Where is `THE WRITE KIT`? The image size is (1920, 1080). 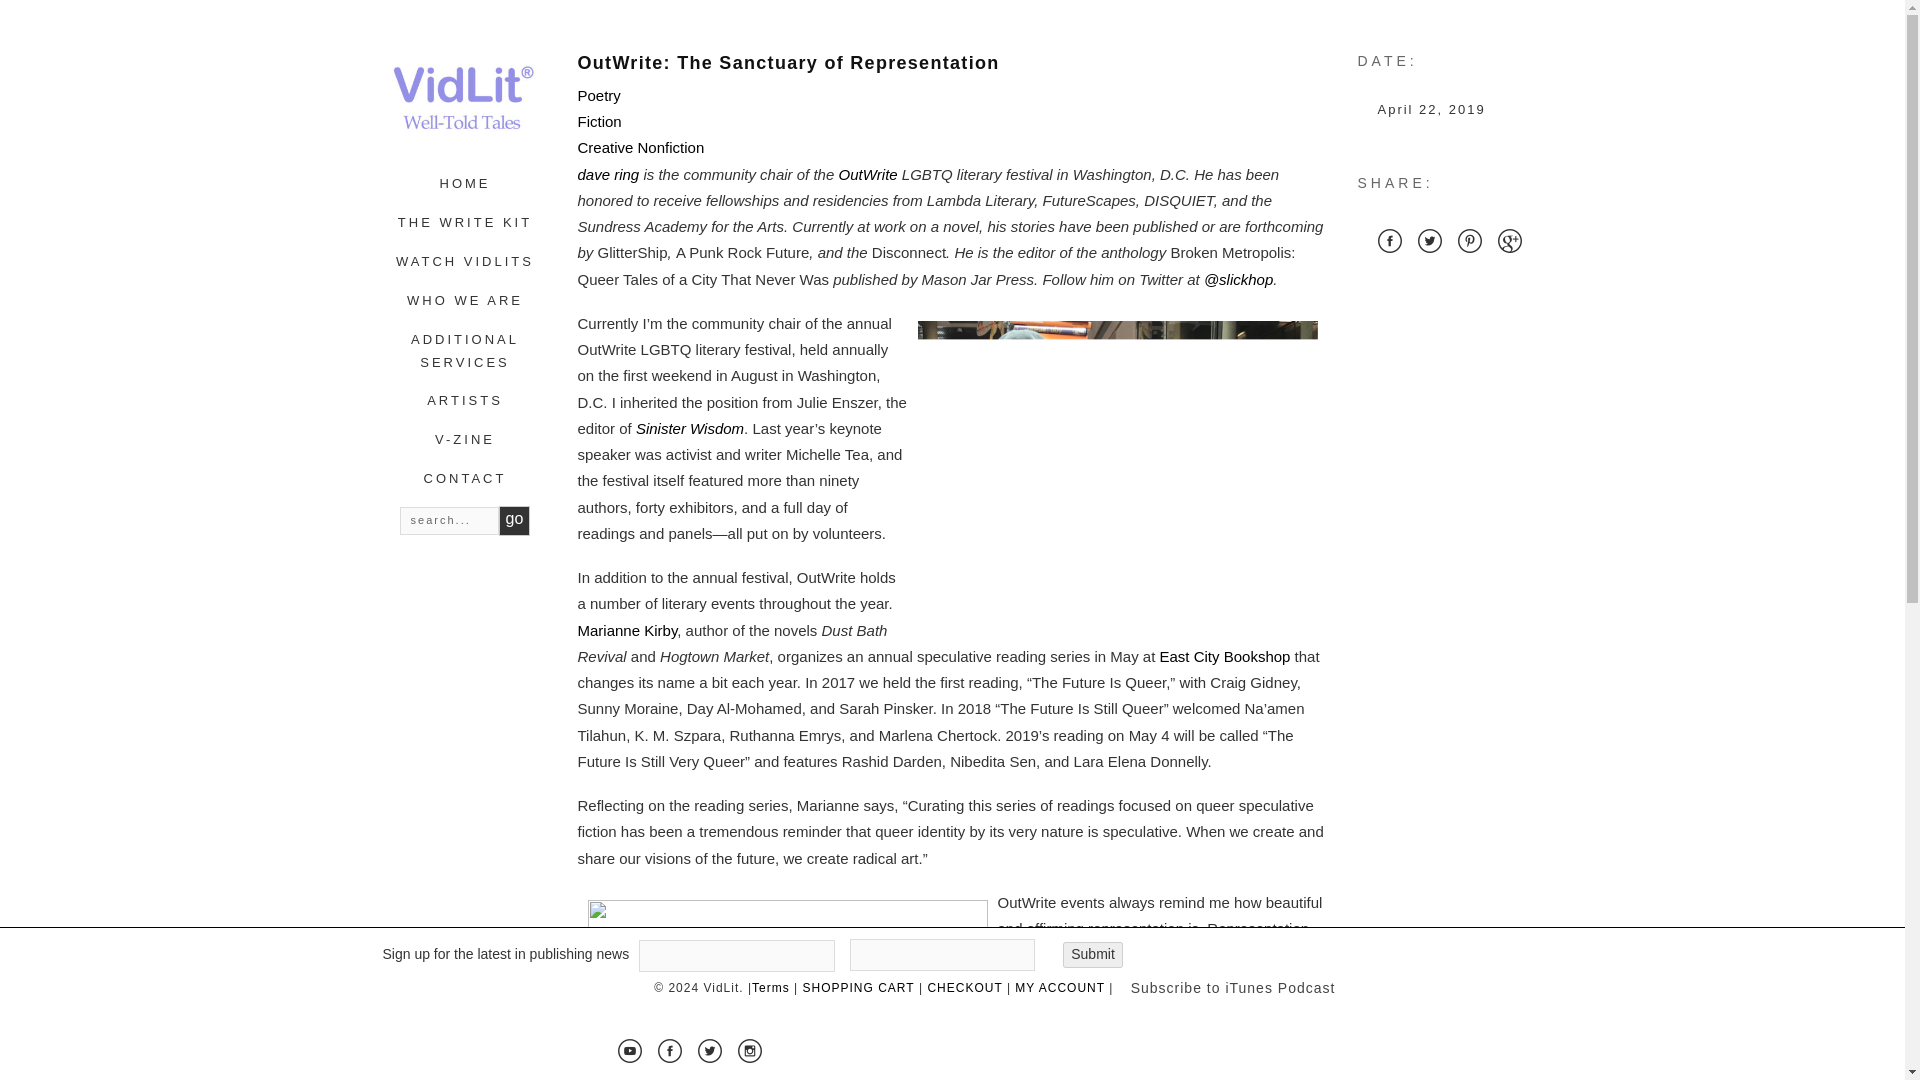 THE WRITE KIT is located at coordinates (464, 222).